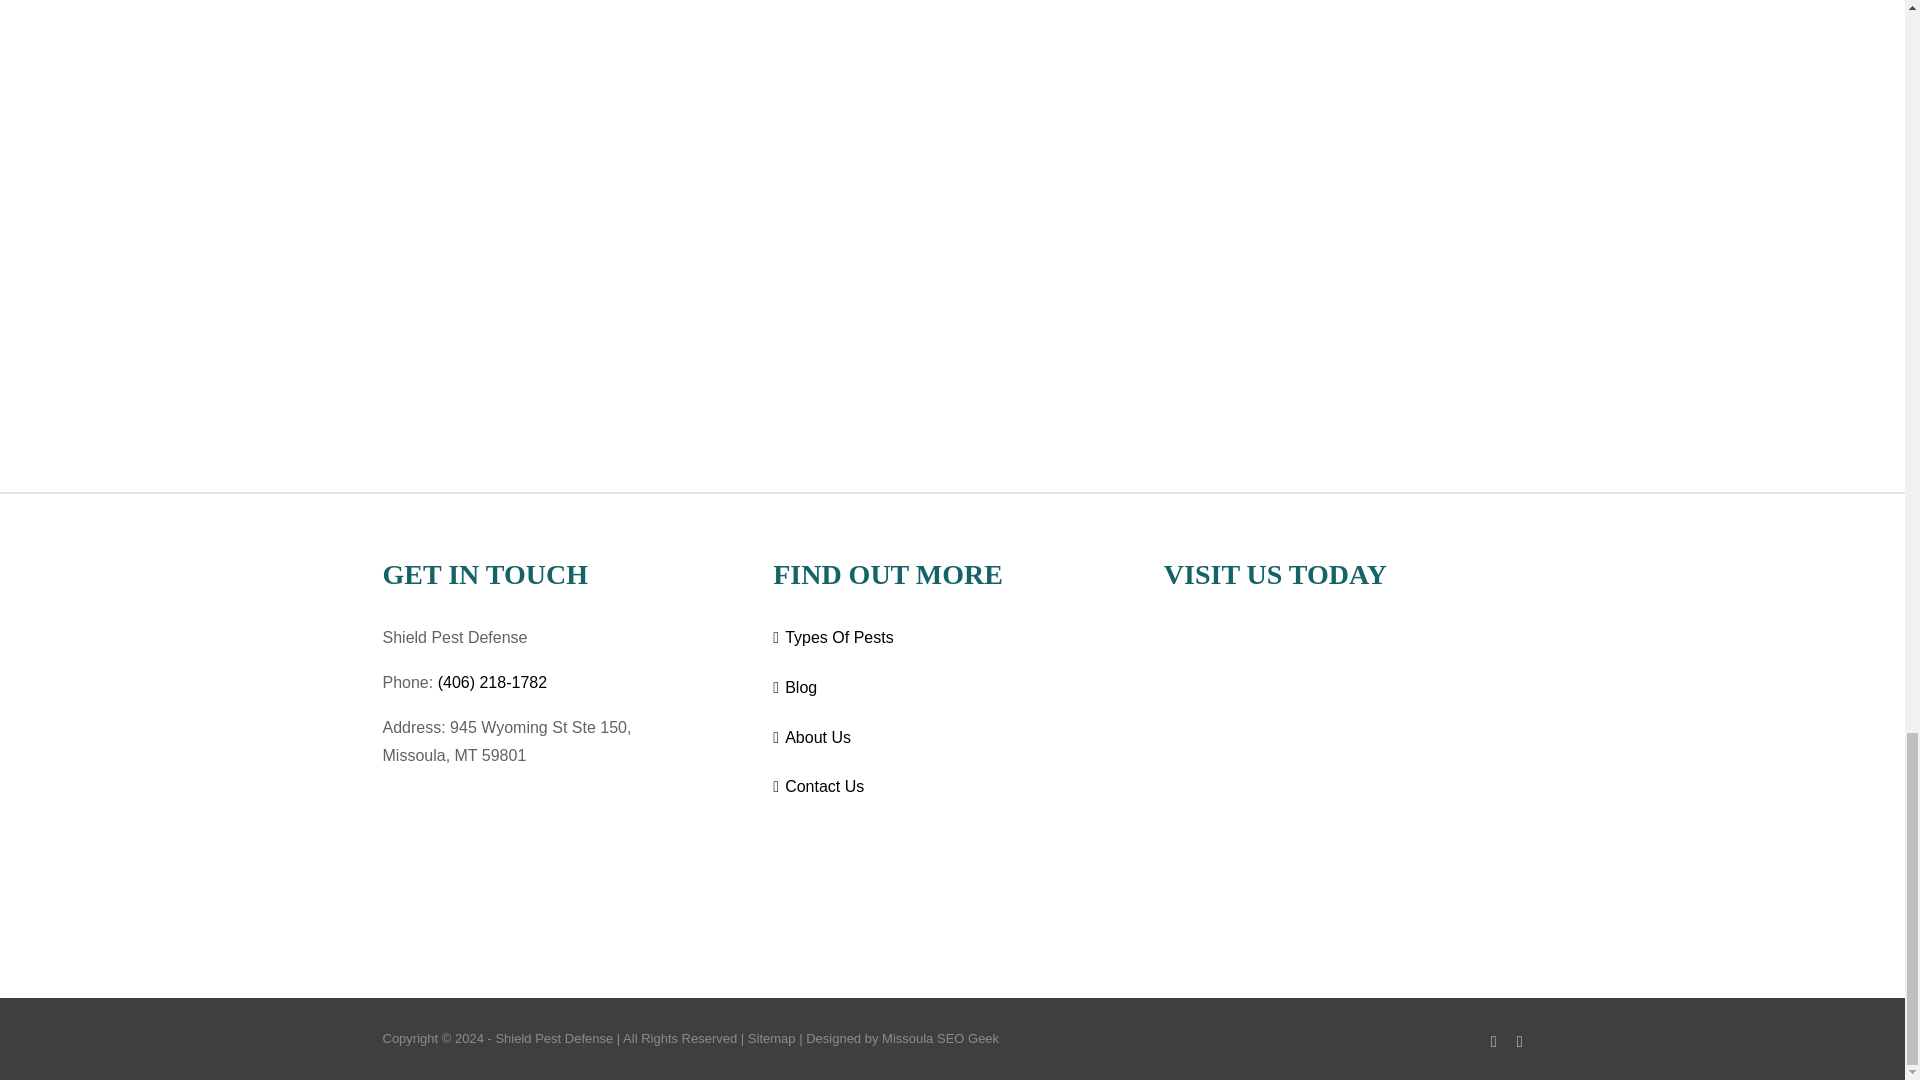 This screenshot has width=1920, height=1080. Describe the element at coordinates (953, 688) in the screenshot. I see `Blog` at that location.